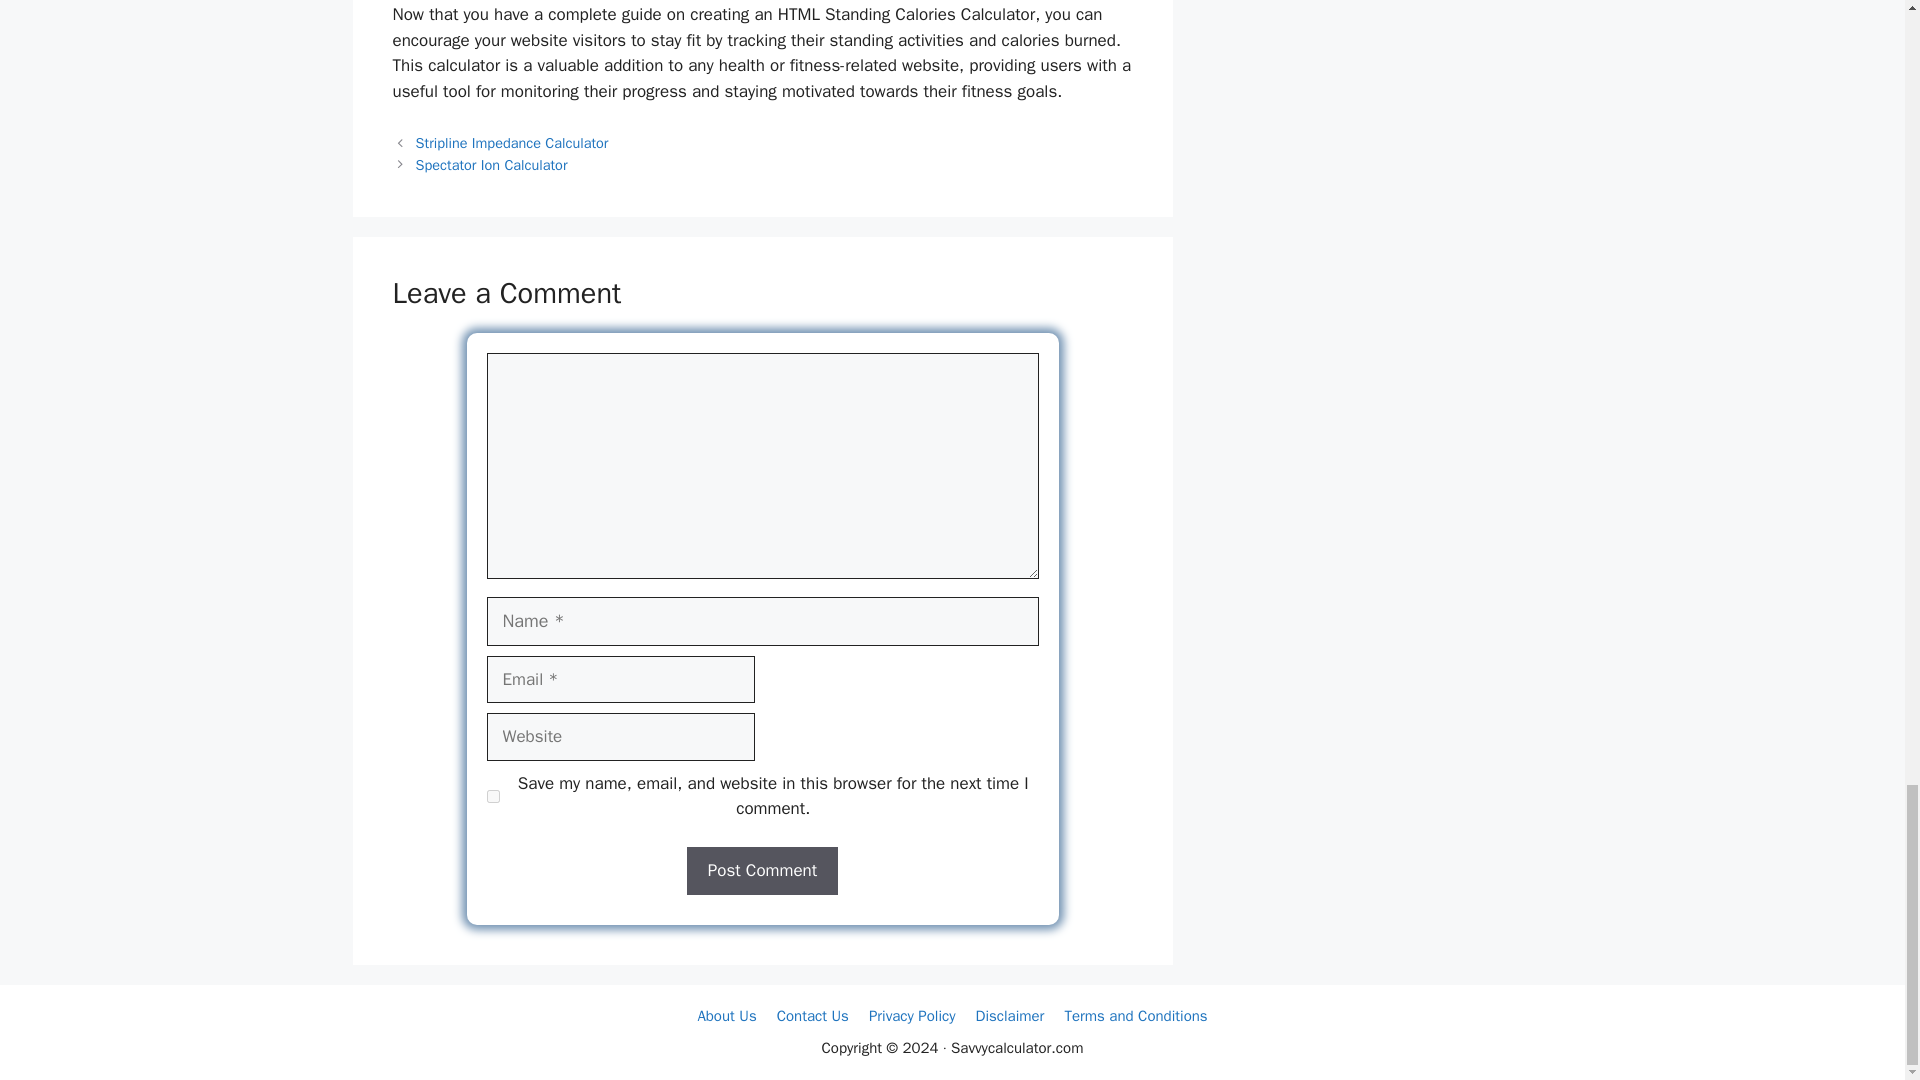 Image resolution: width=1920 pixels, height=1080 pixels. Describe the element at coordinates (812, 1015) in the screenshot. I see `Contact Us` at that location.